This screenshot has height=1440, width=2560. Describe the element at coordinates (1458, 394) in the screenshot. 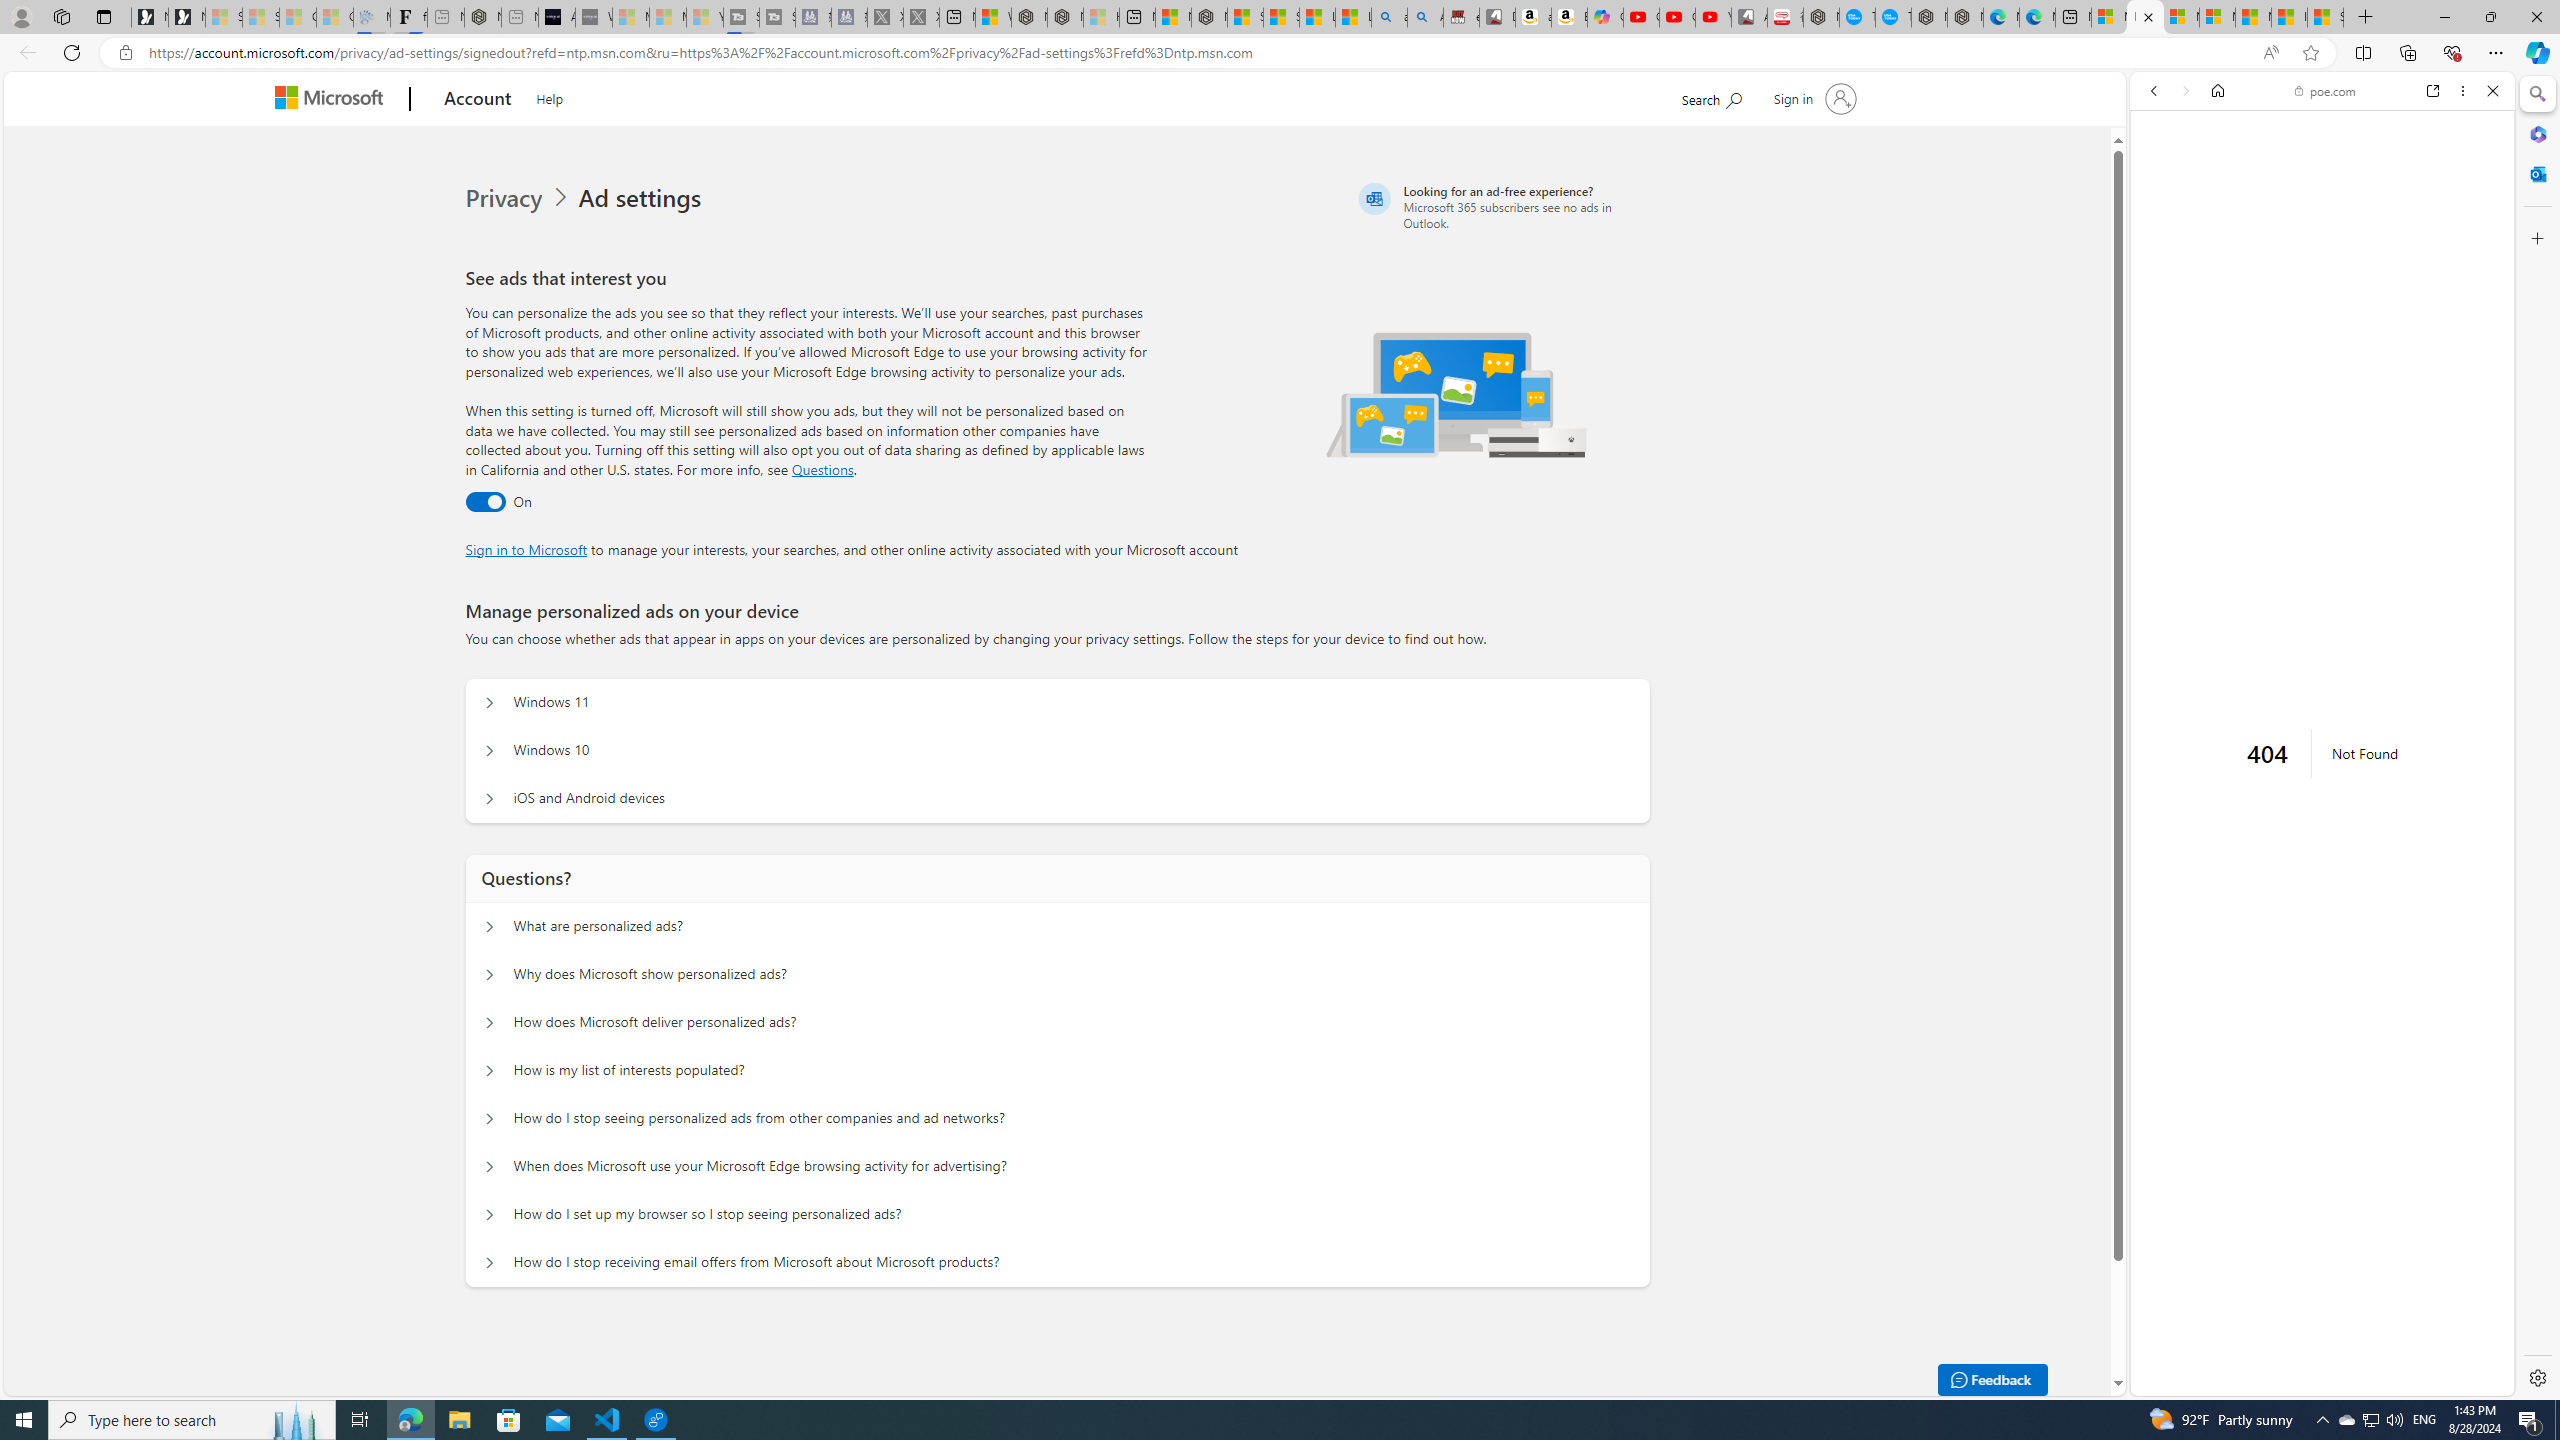

I see `Illustration of multiple devices` at that location.